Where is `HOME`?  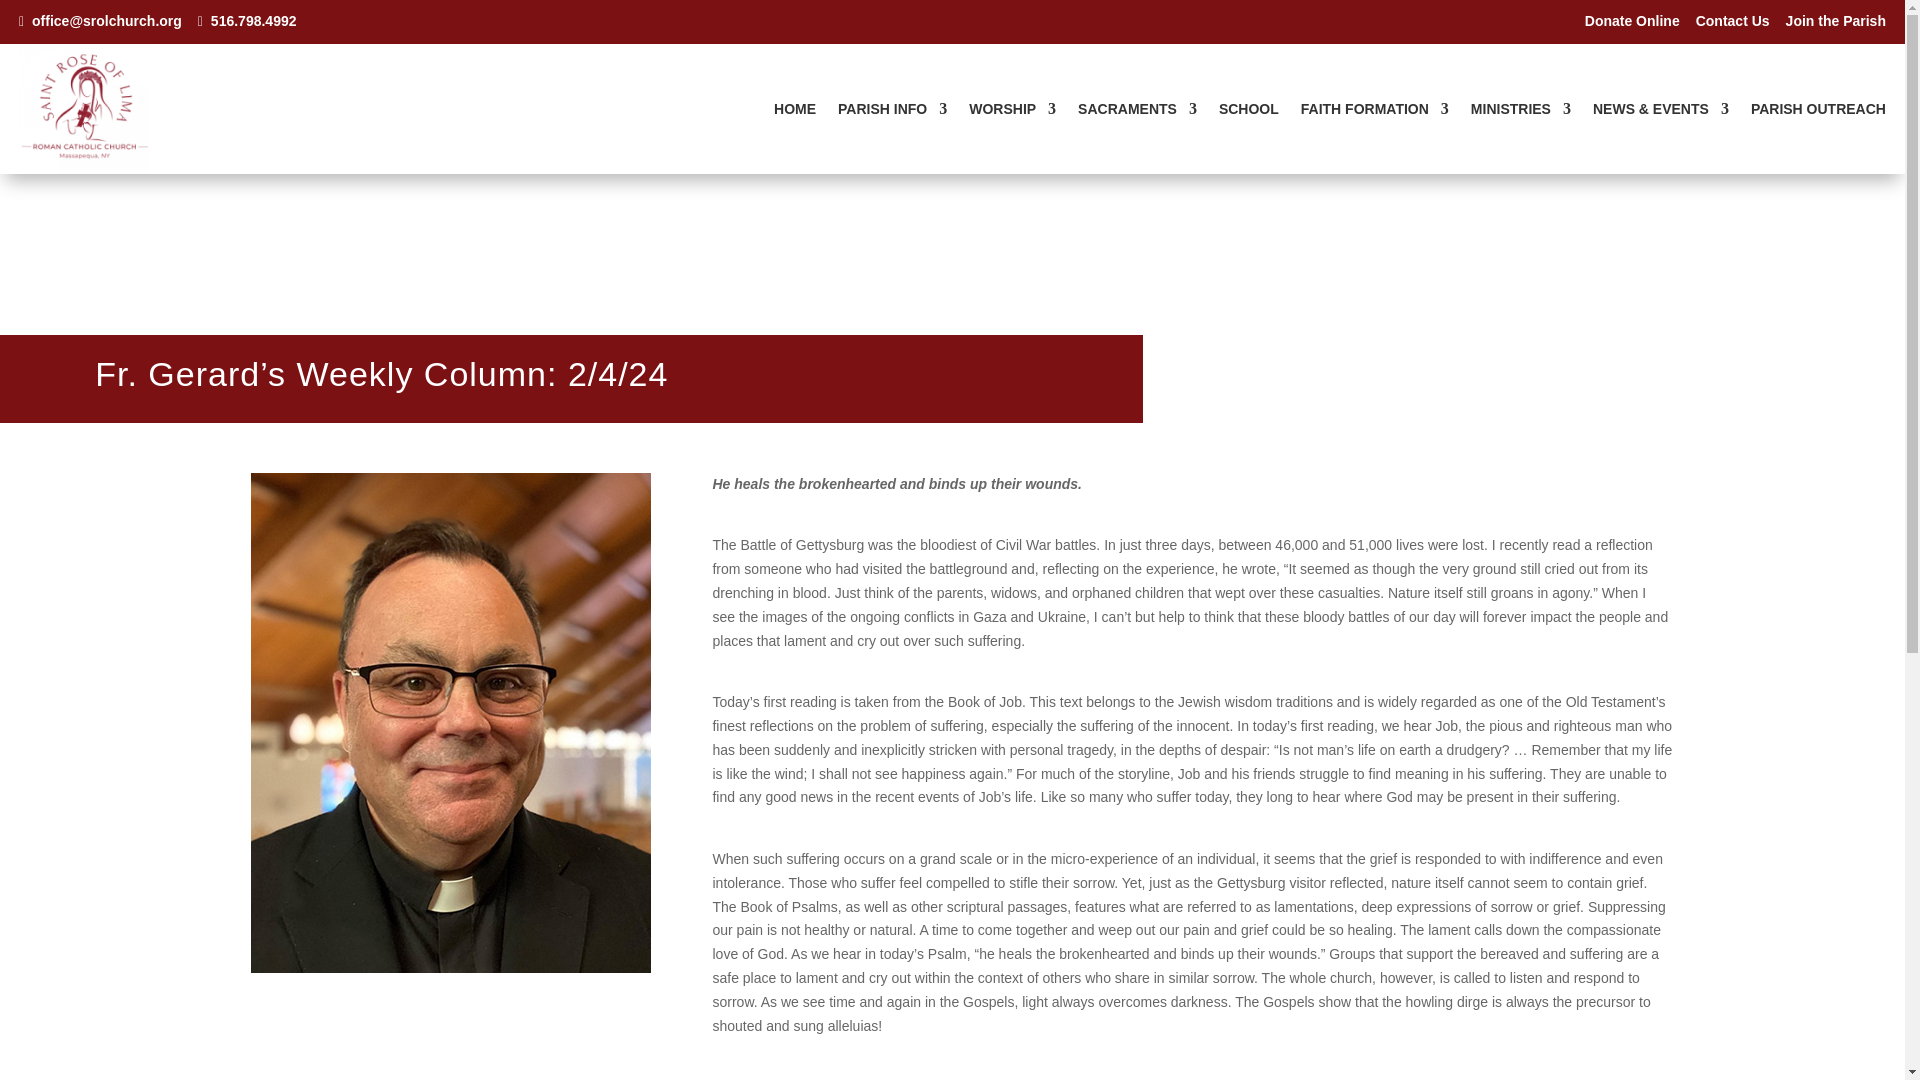
HOME is located at coordinates (794, 112).